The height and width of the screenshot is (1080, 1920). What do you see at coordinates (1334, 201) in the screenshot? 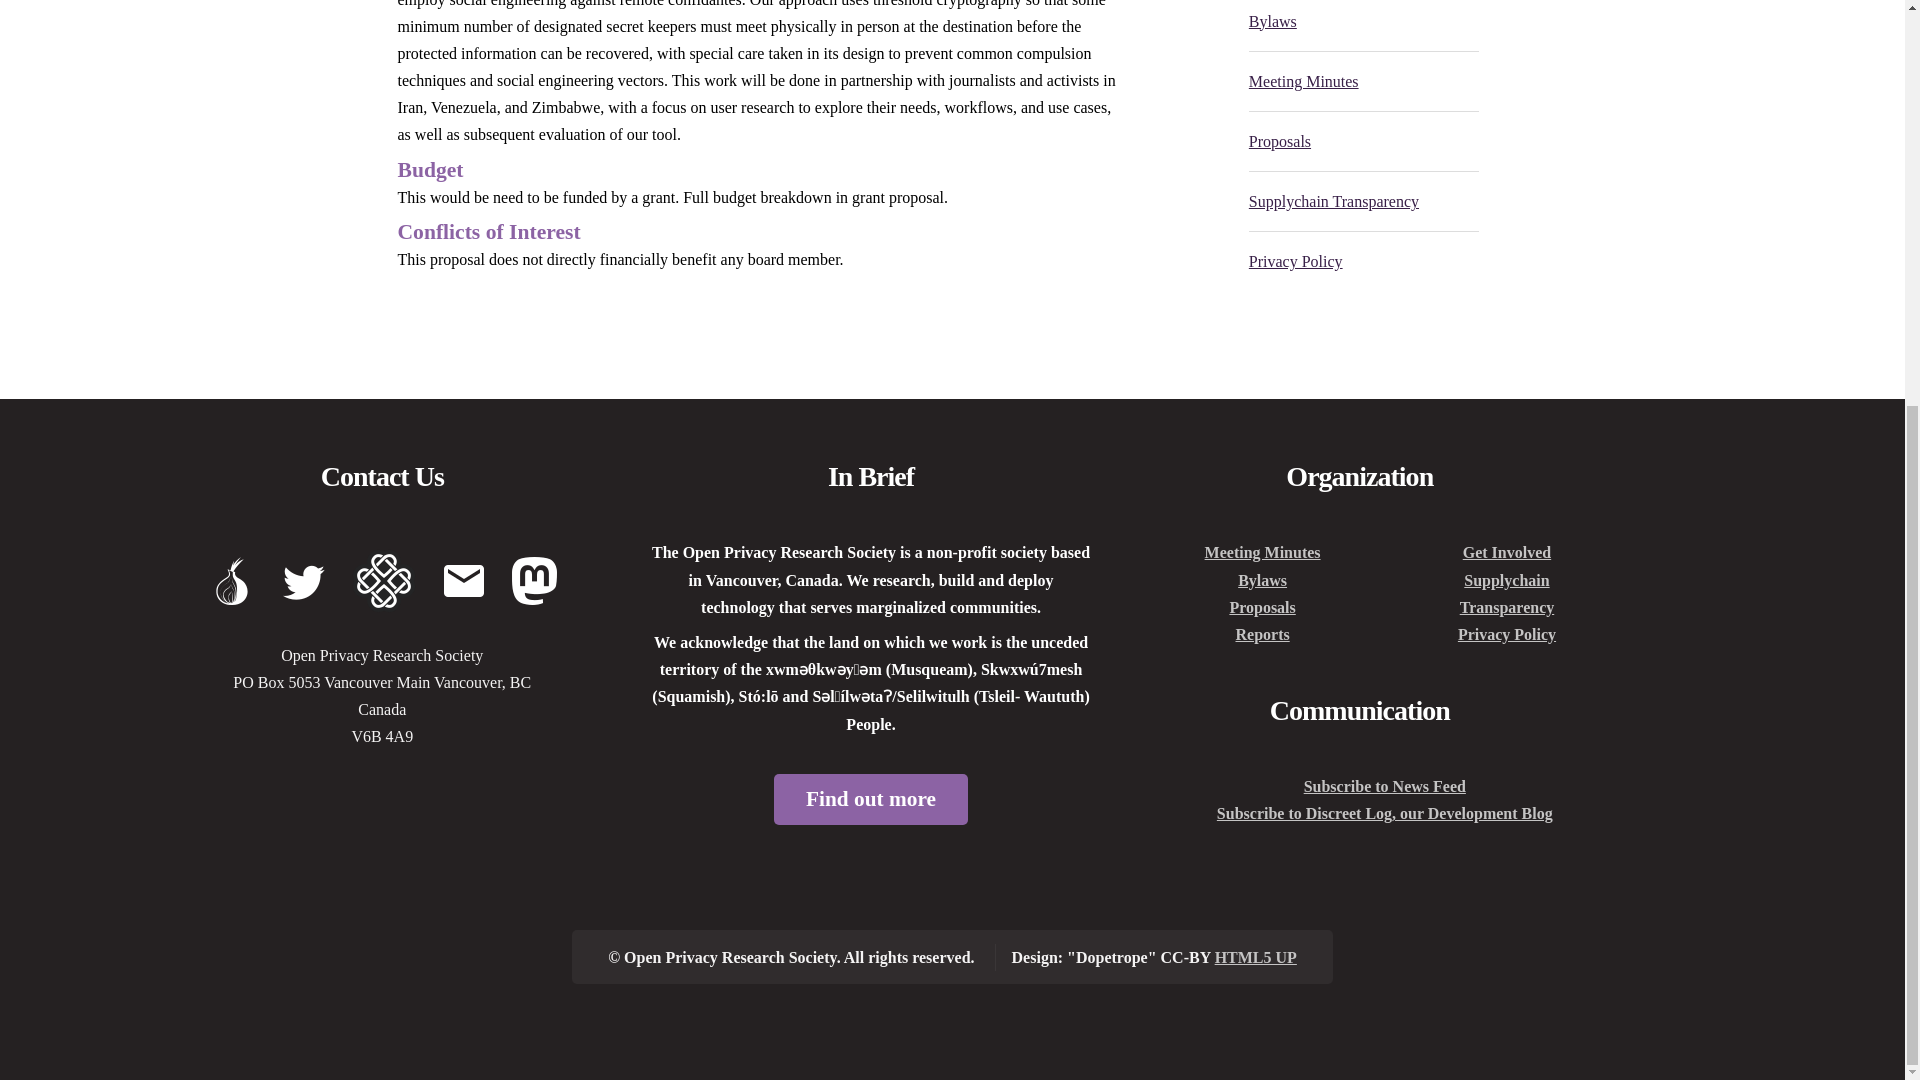
I see `Supplychain Transparency` at bounding box center [1334, 201].